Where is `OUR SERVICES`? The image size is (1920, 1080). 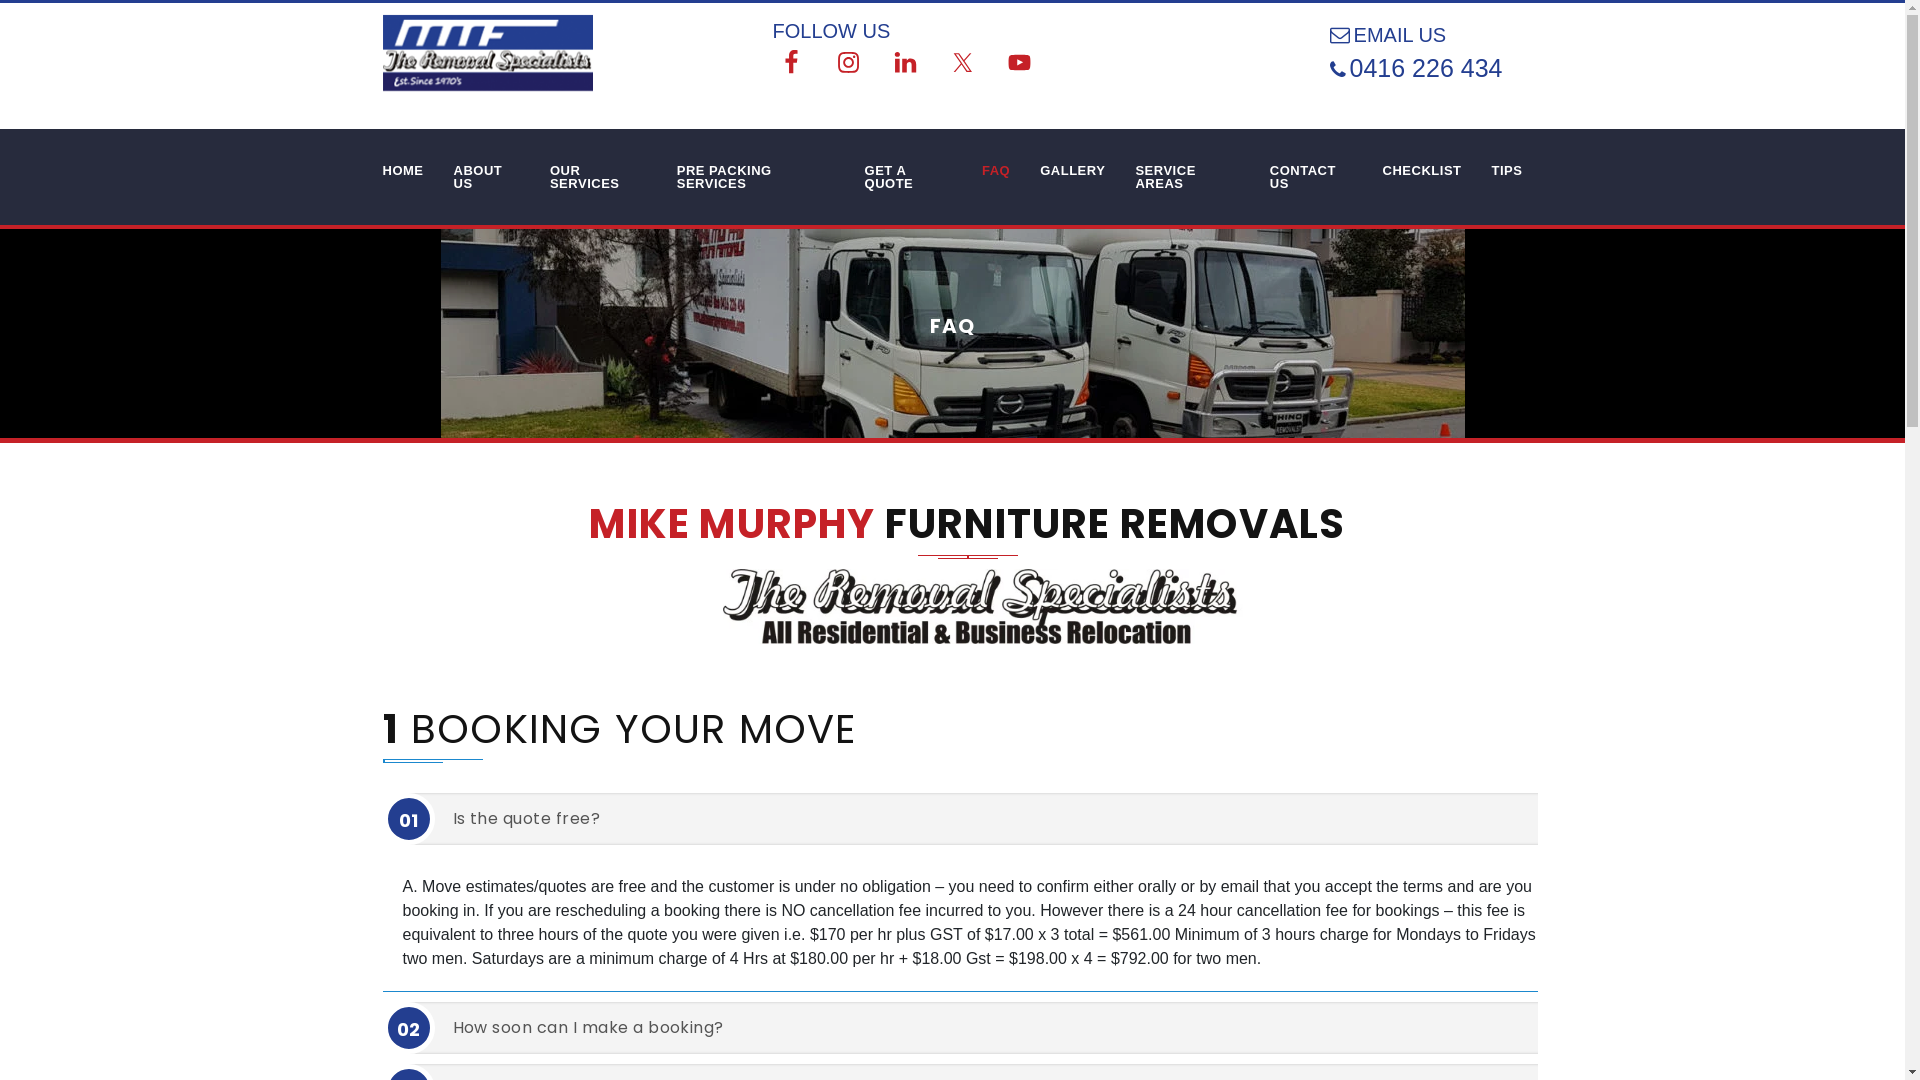
OUR SERVICES is located at coordinates (598, 177).